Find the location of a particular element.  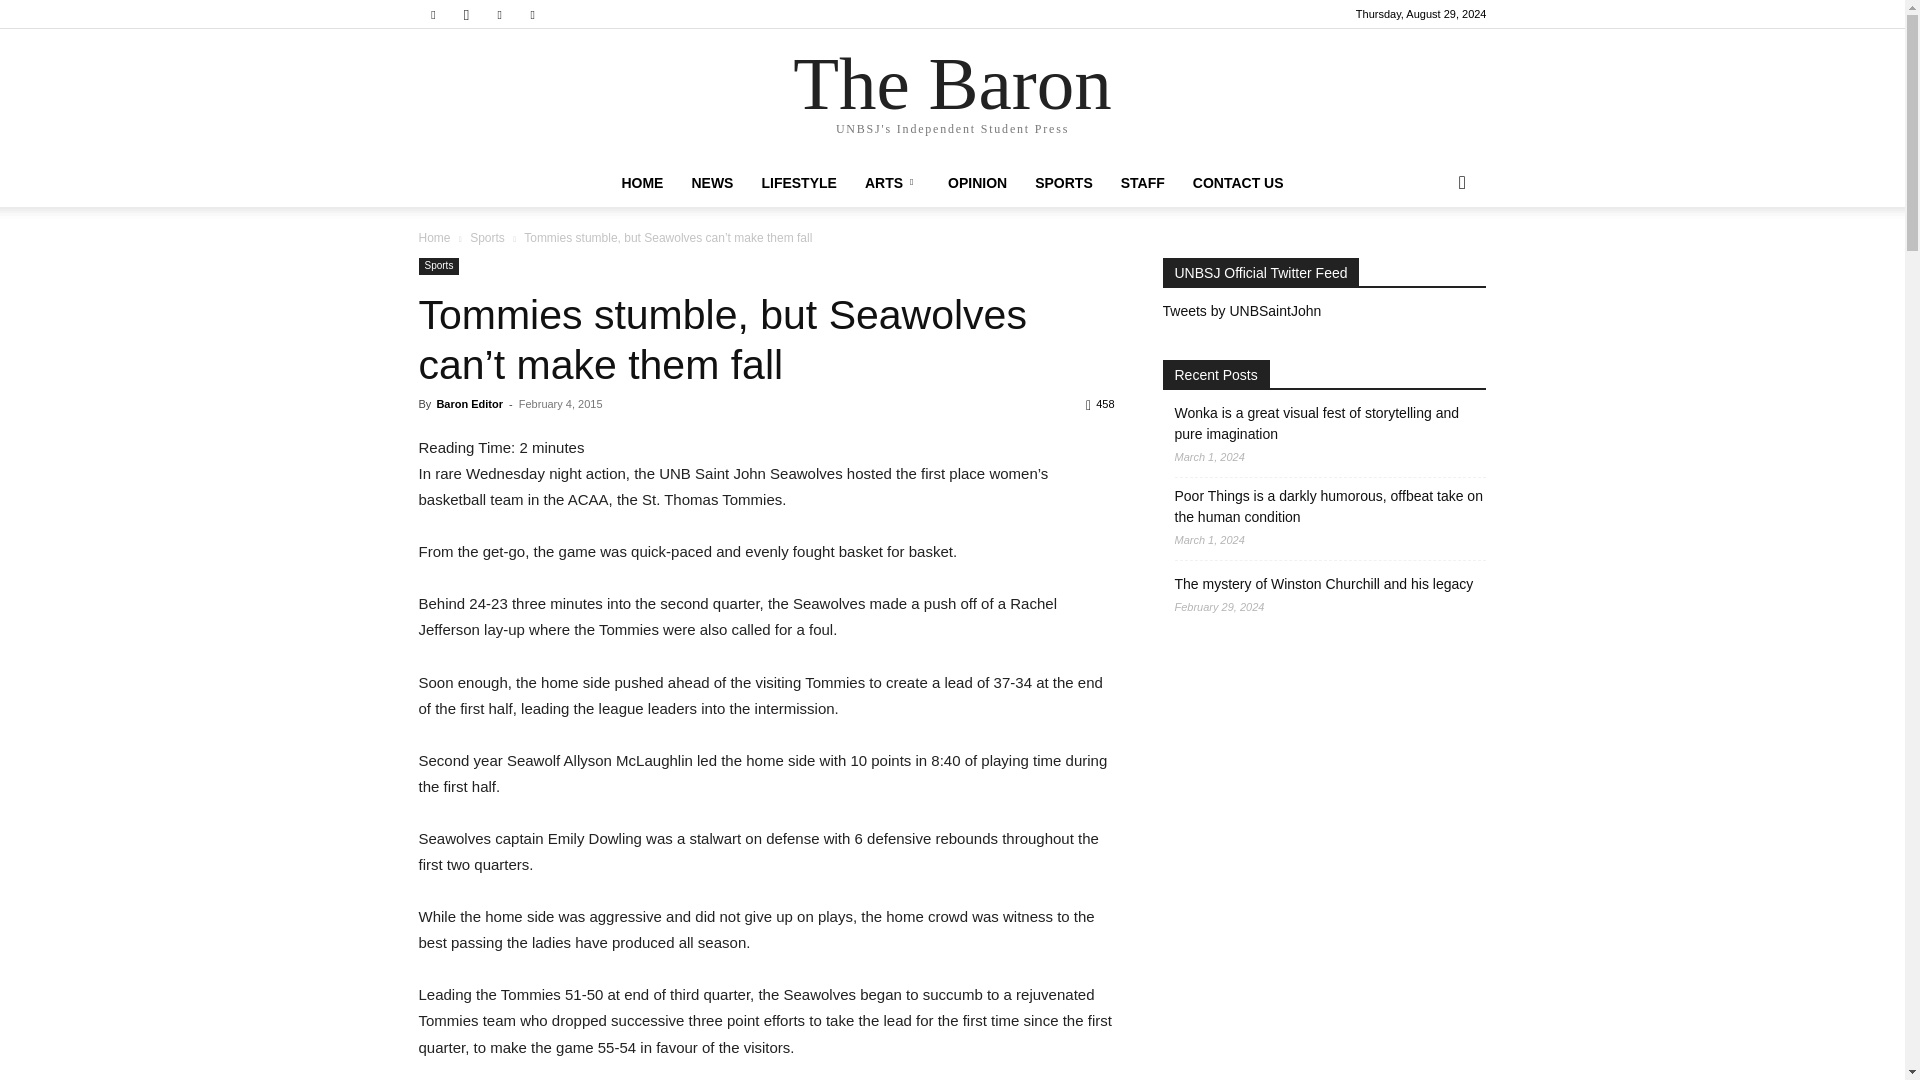

SPORTS is located at coordinates (1064, 182).